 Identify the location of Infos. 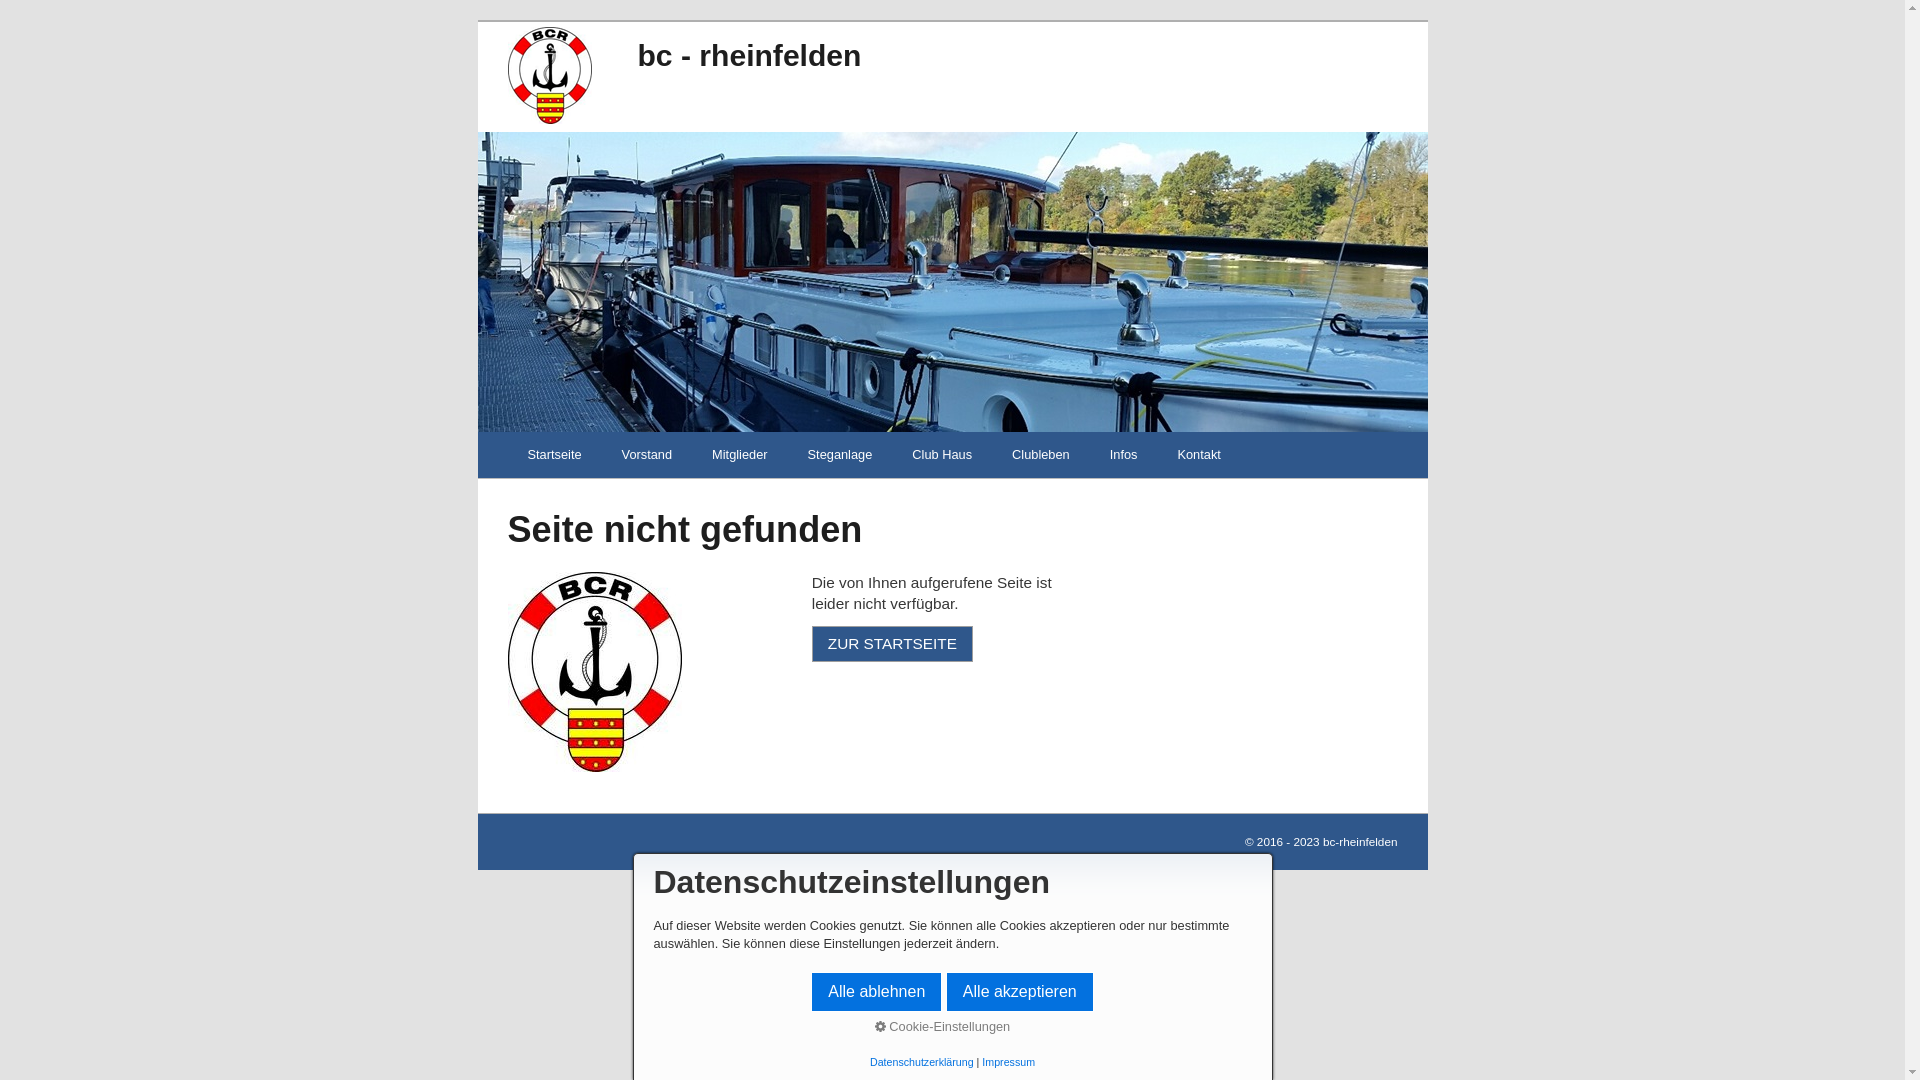
(1124, 455).